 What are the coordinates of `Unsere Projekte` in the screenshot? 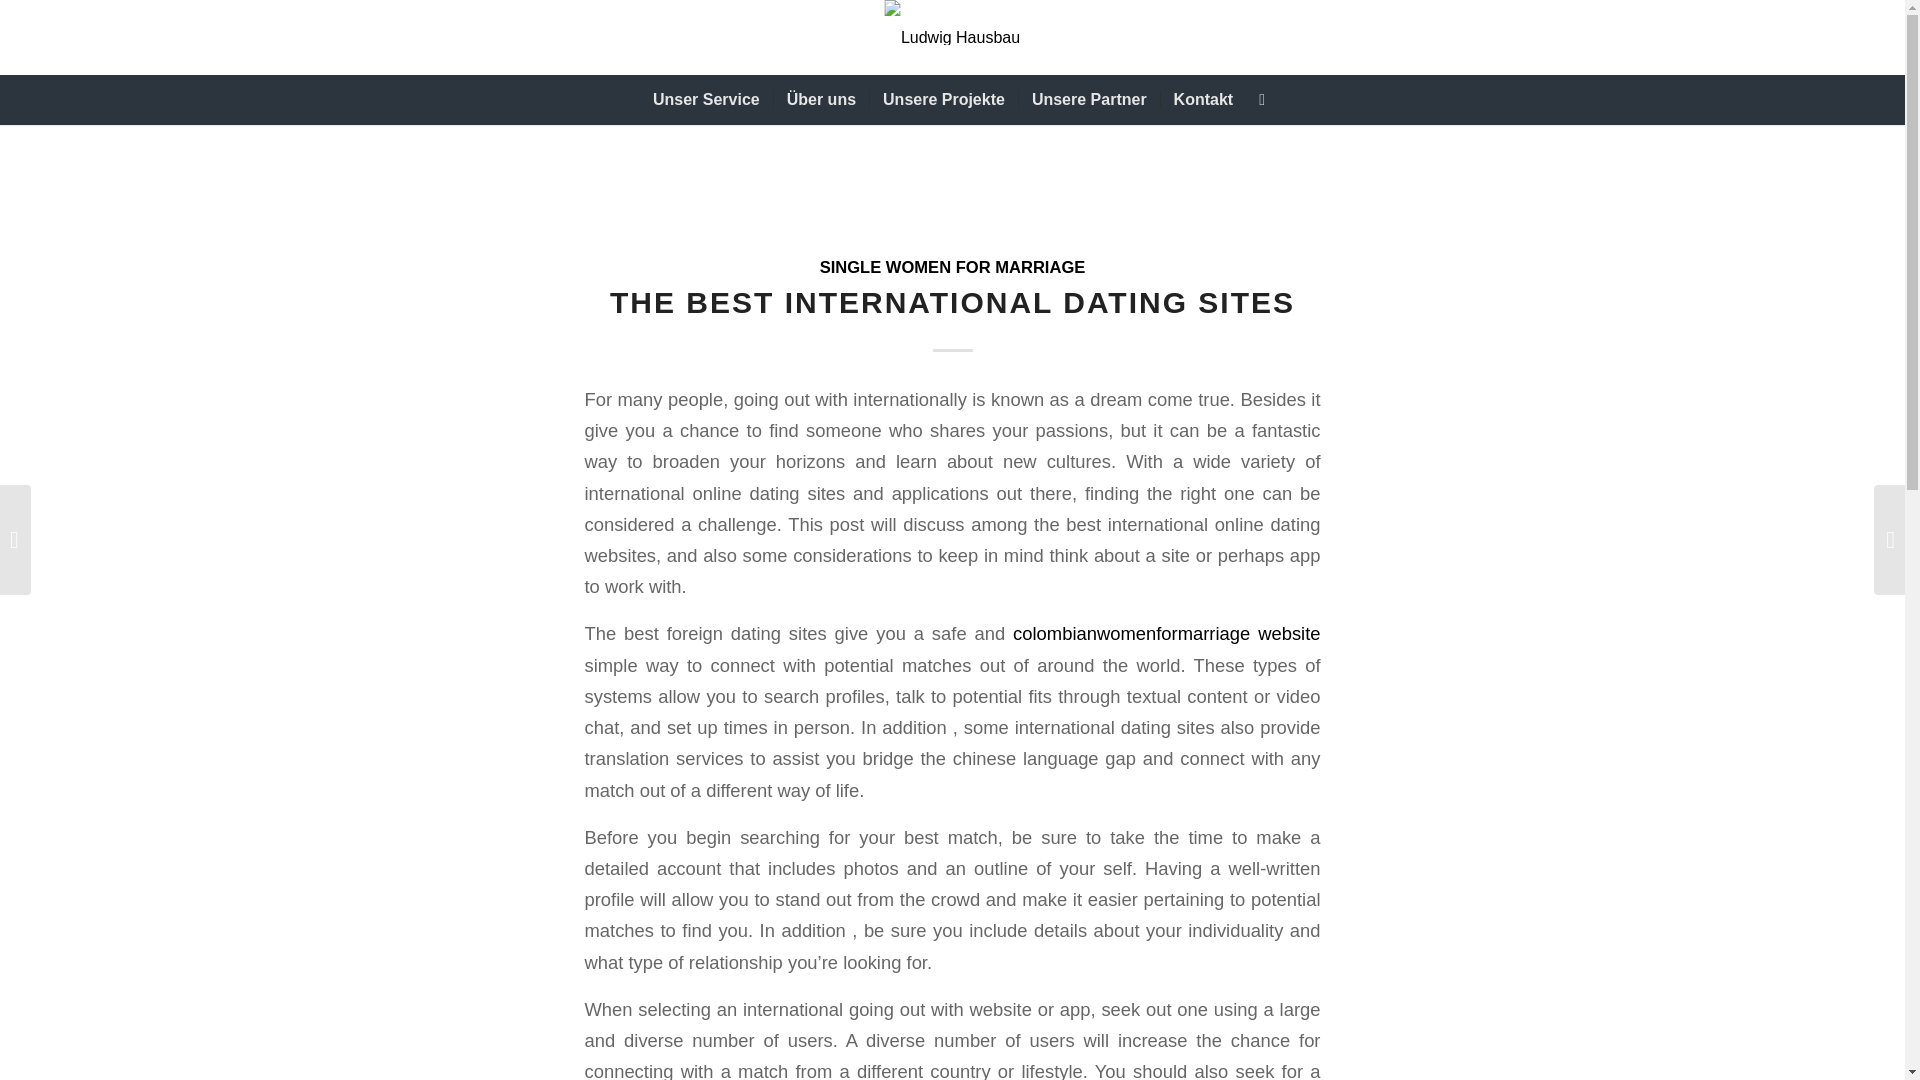 It's located at (943, 100).